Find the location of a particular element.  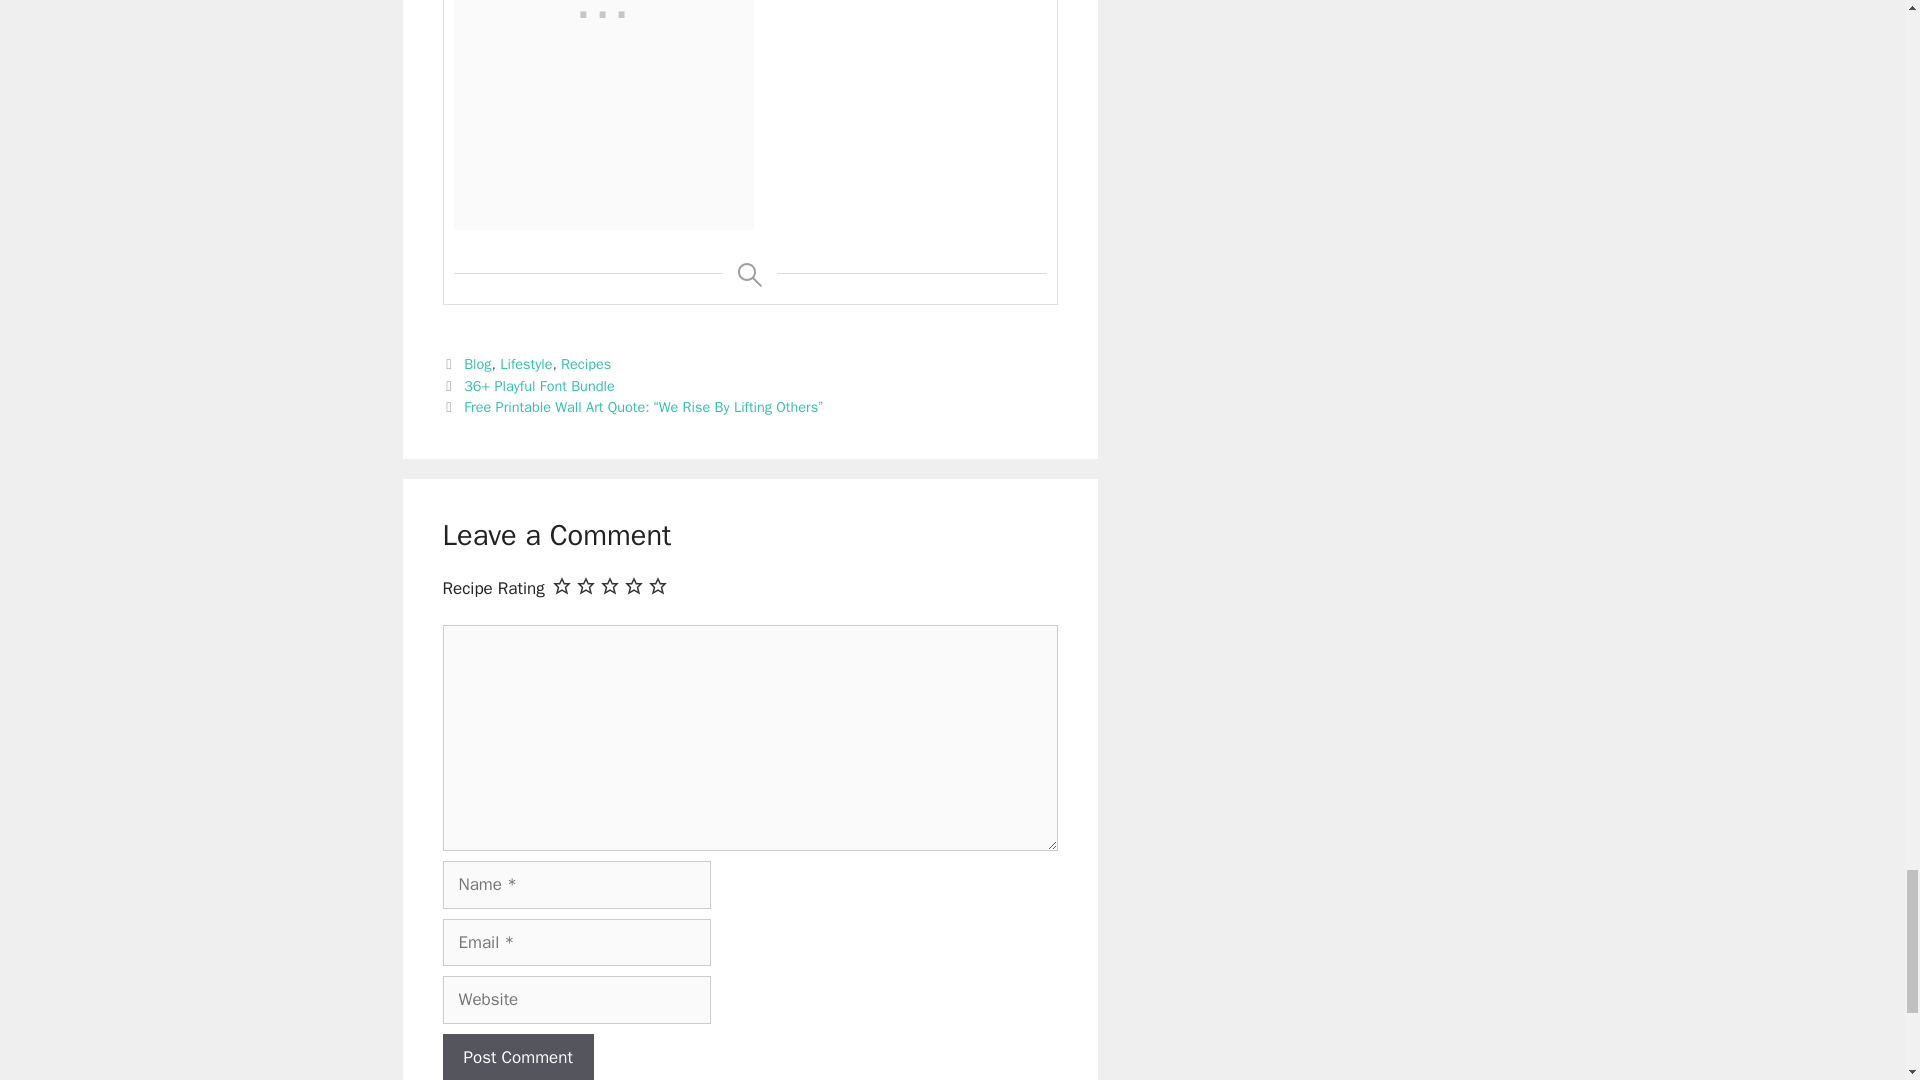

Lifestyle is located at coordinates (526, 364).